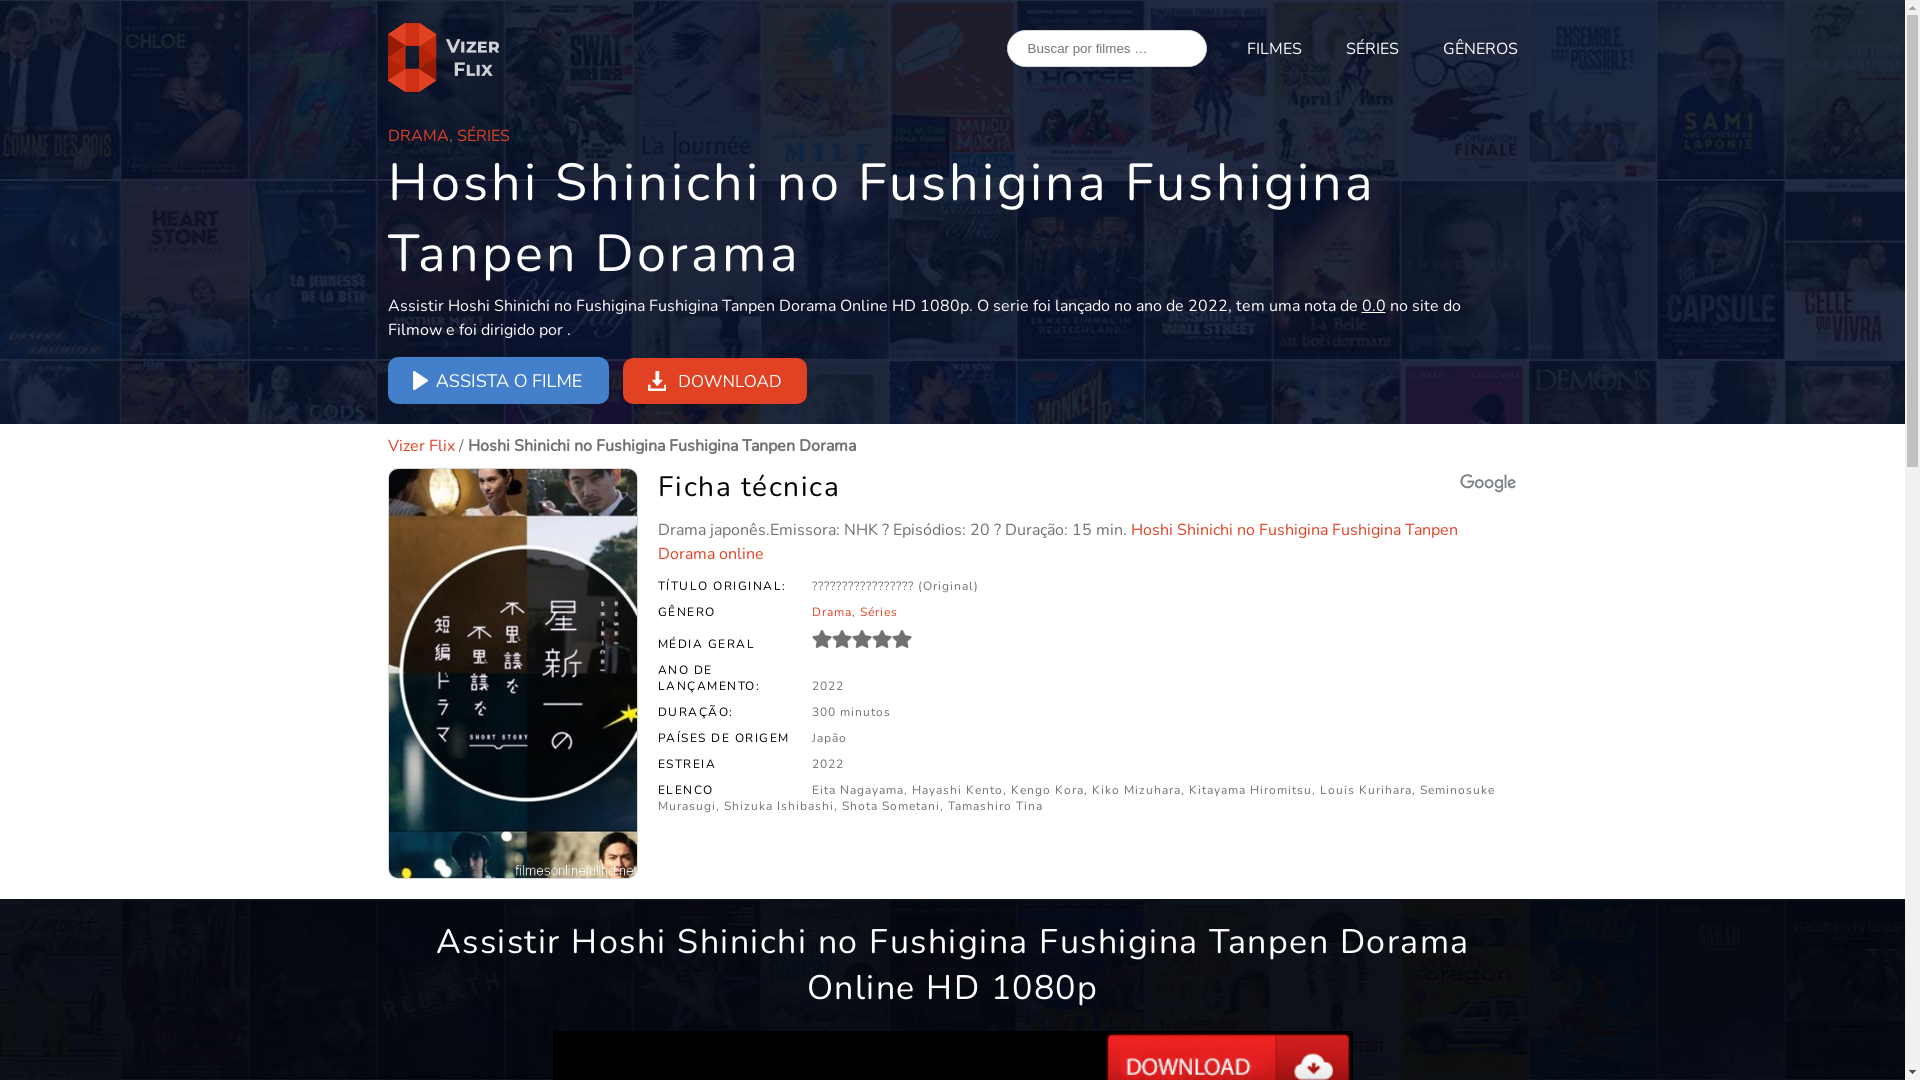 This screenshot has width=1920, height=1080. Describe the element at coordinates (1106, 48) in the screenshot. I see `Procurar por:` at that location.